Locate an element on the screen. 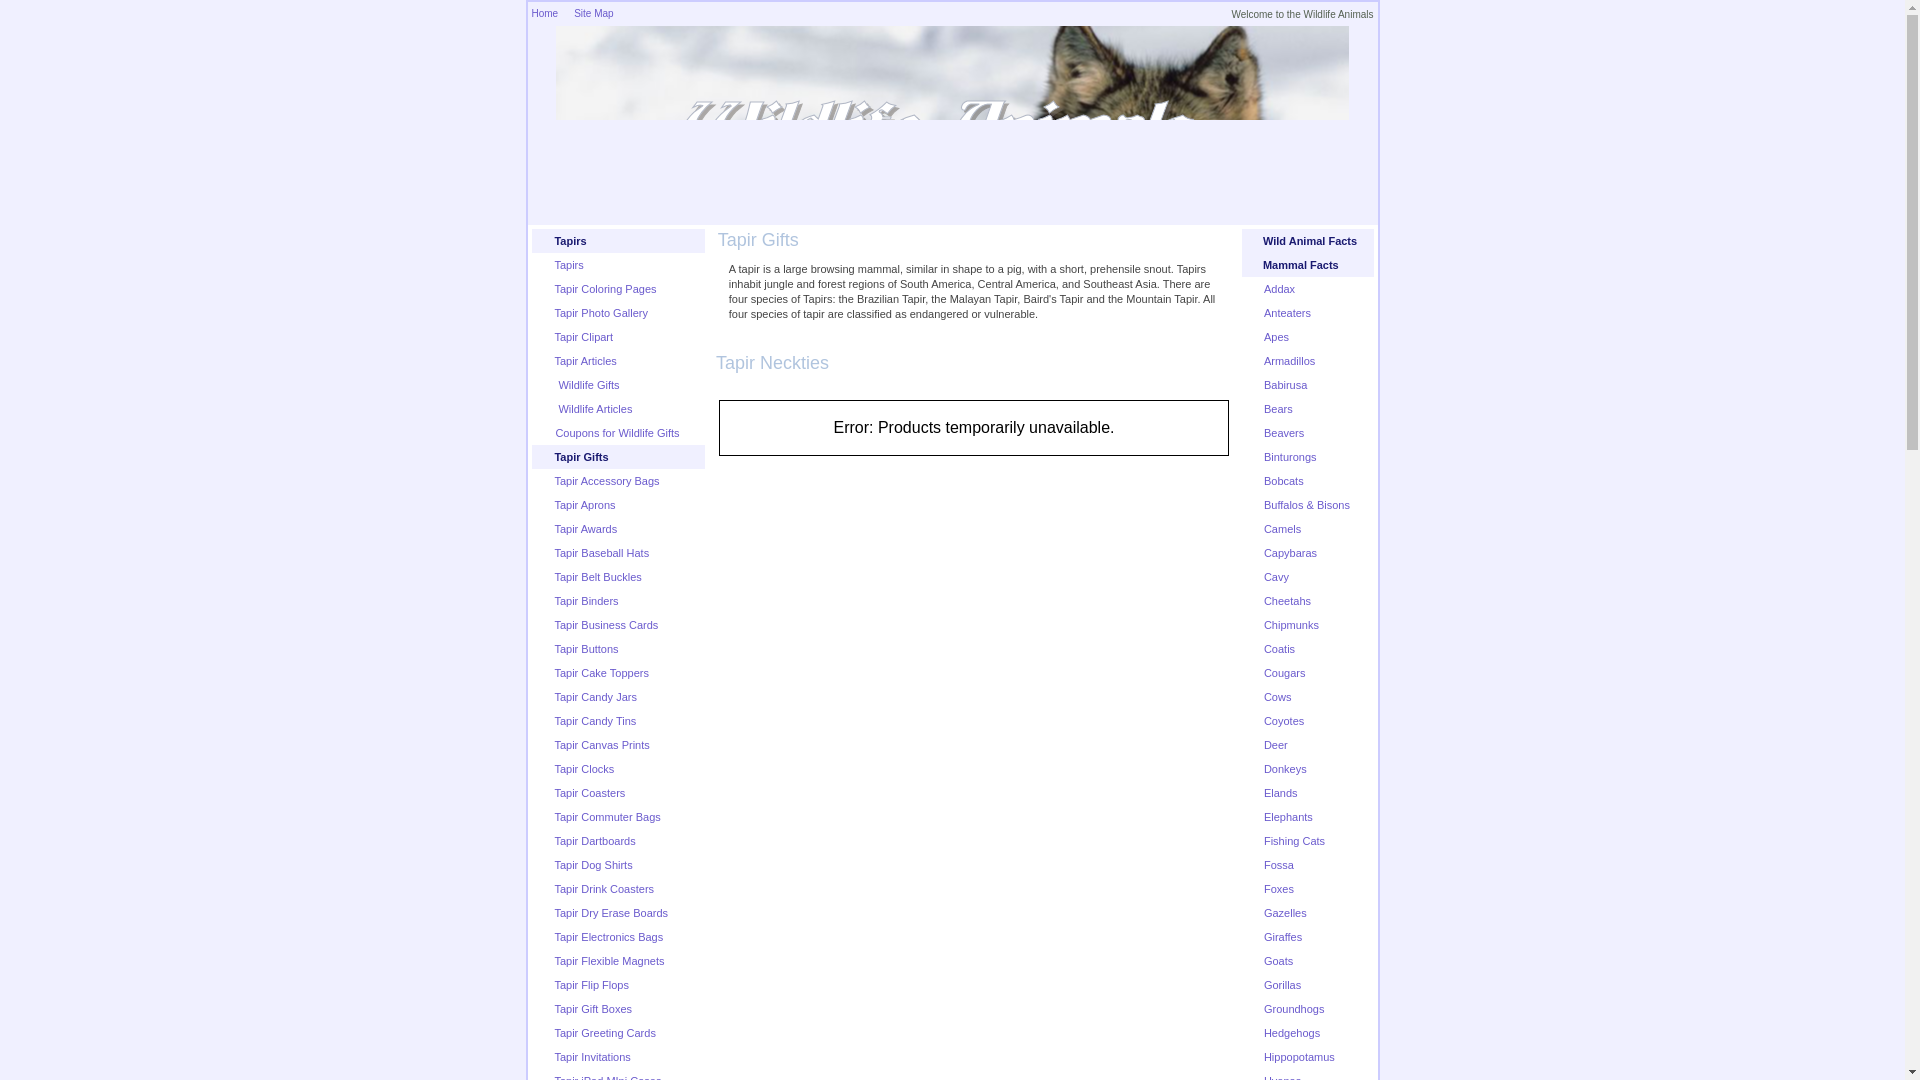  Tapir Photo Gallery is located at coordinates (601, 312).